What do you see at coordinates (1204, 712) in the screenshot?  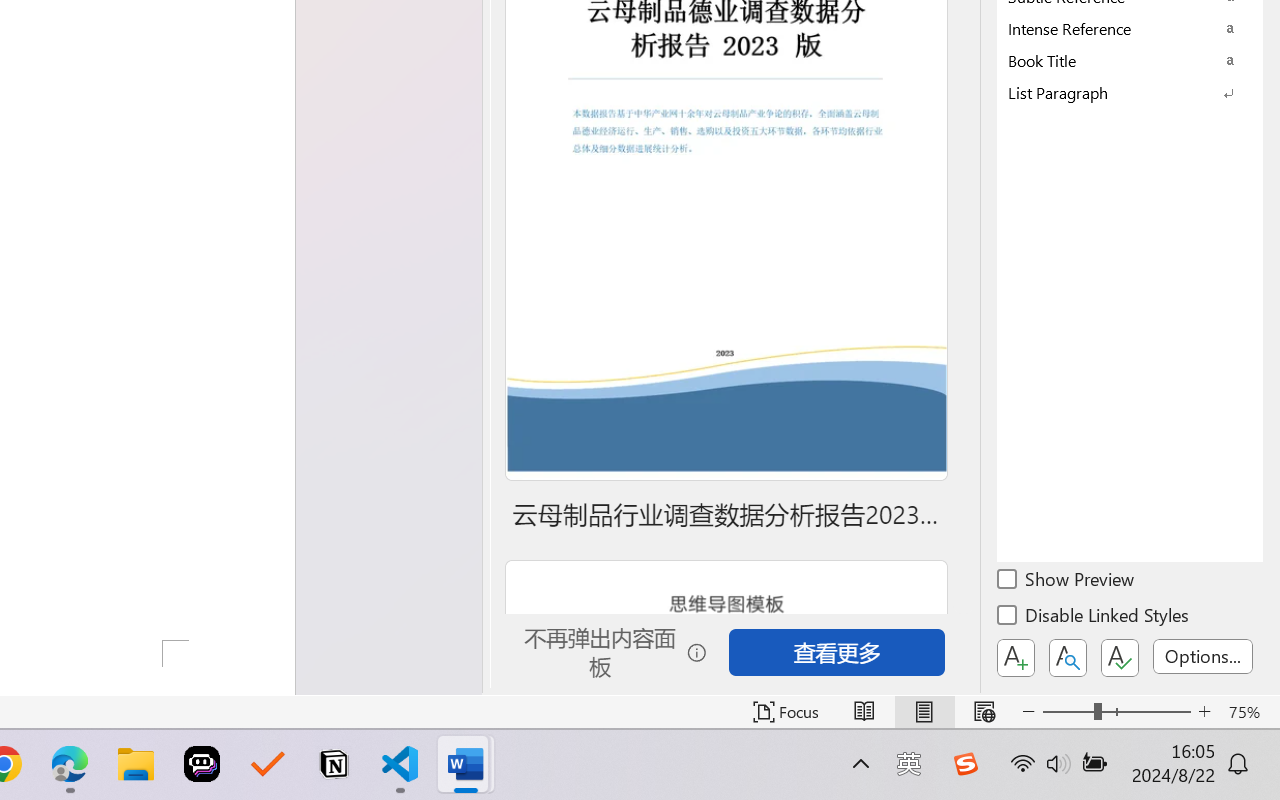 I see `Zoom In` at bounding box center [1204, 712].